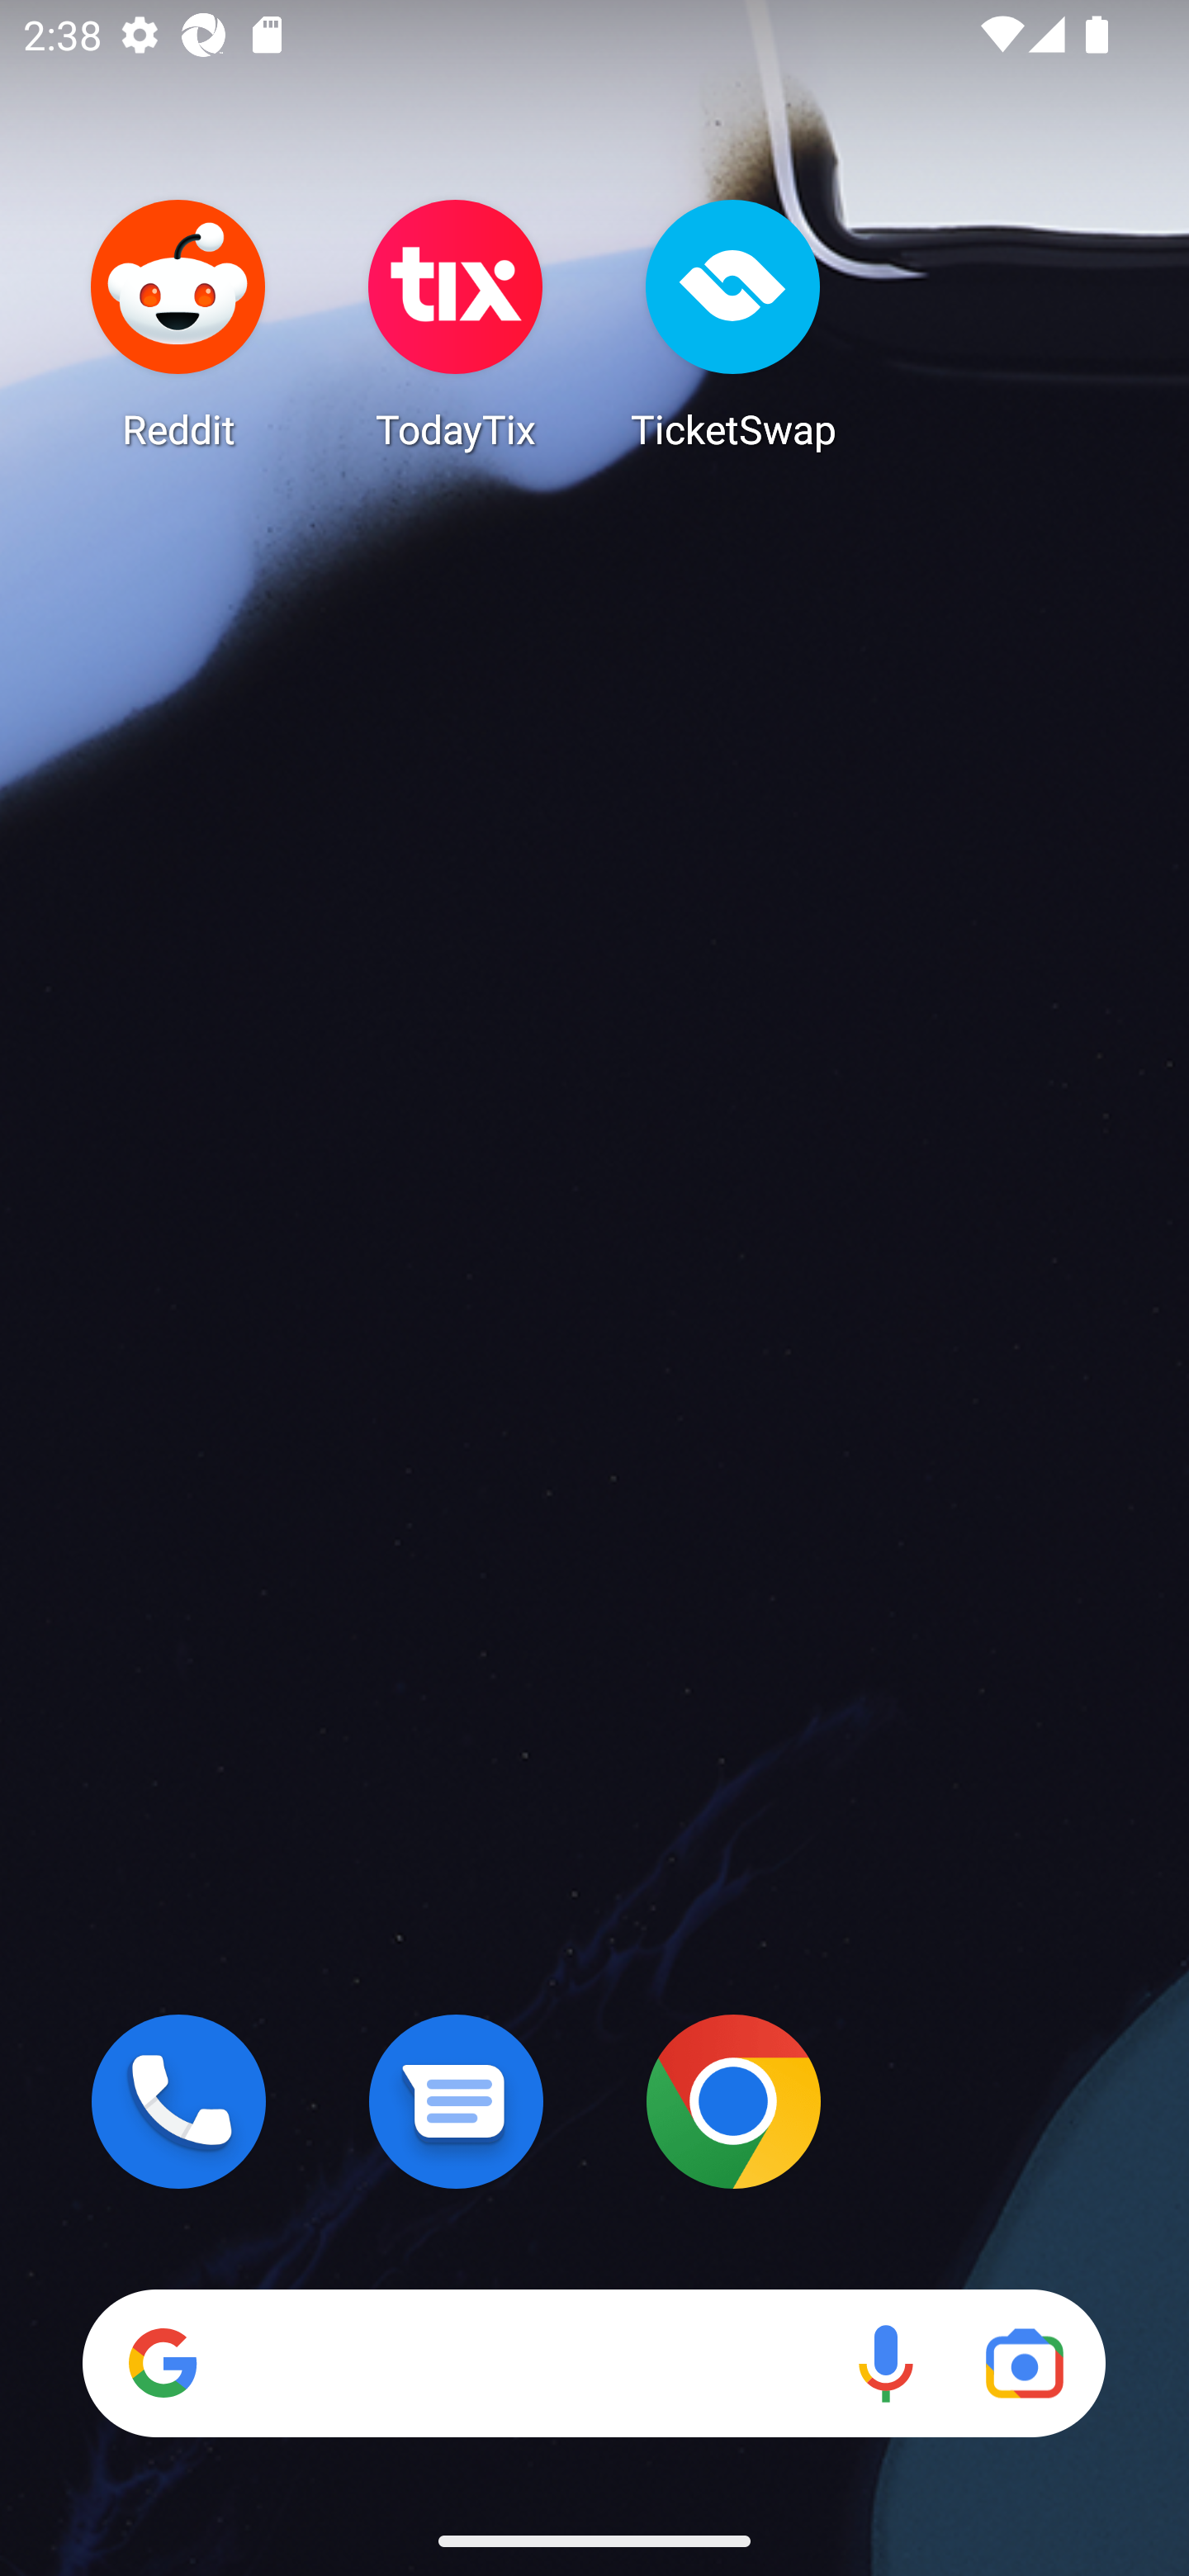 This screenshot has height=2576, width=1189. Describe the element at coordinates (456, 2101) in the screenshot. I see `Messages` at that location.